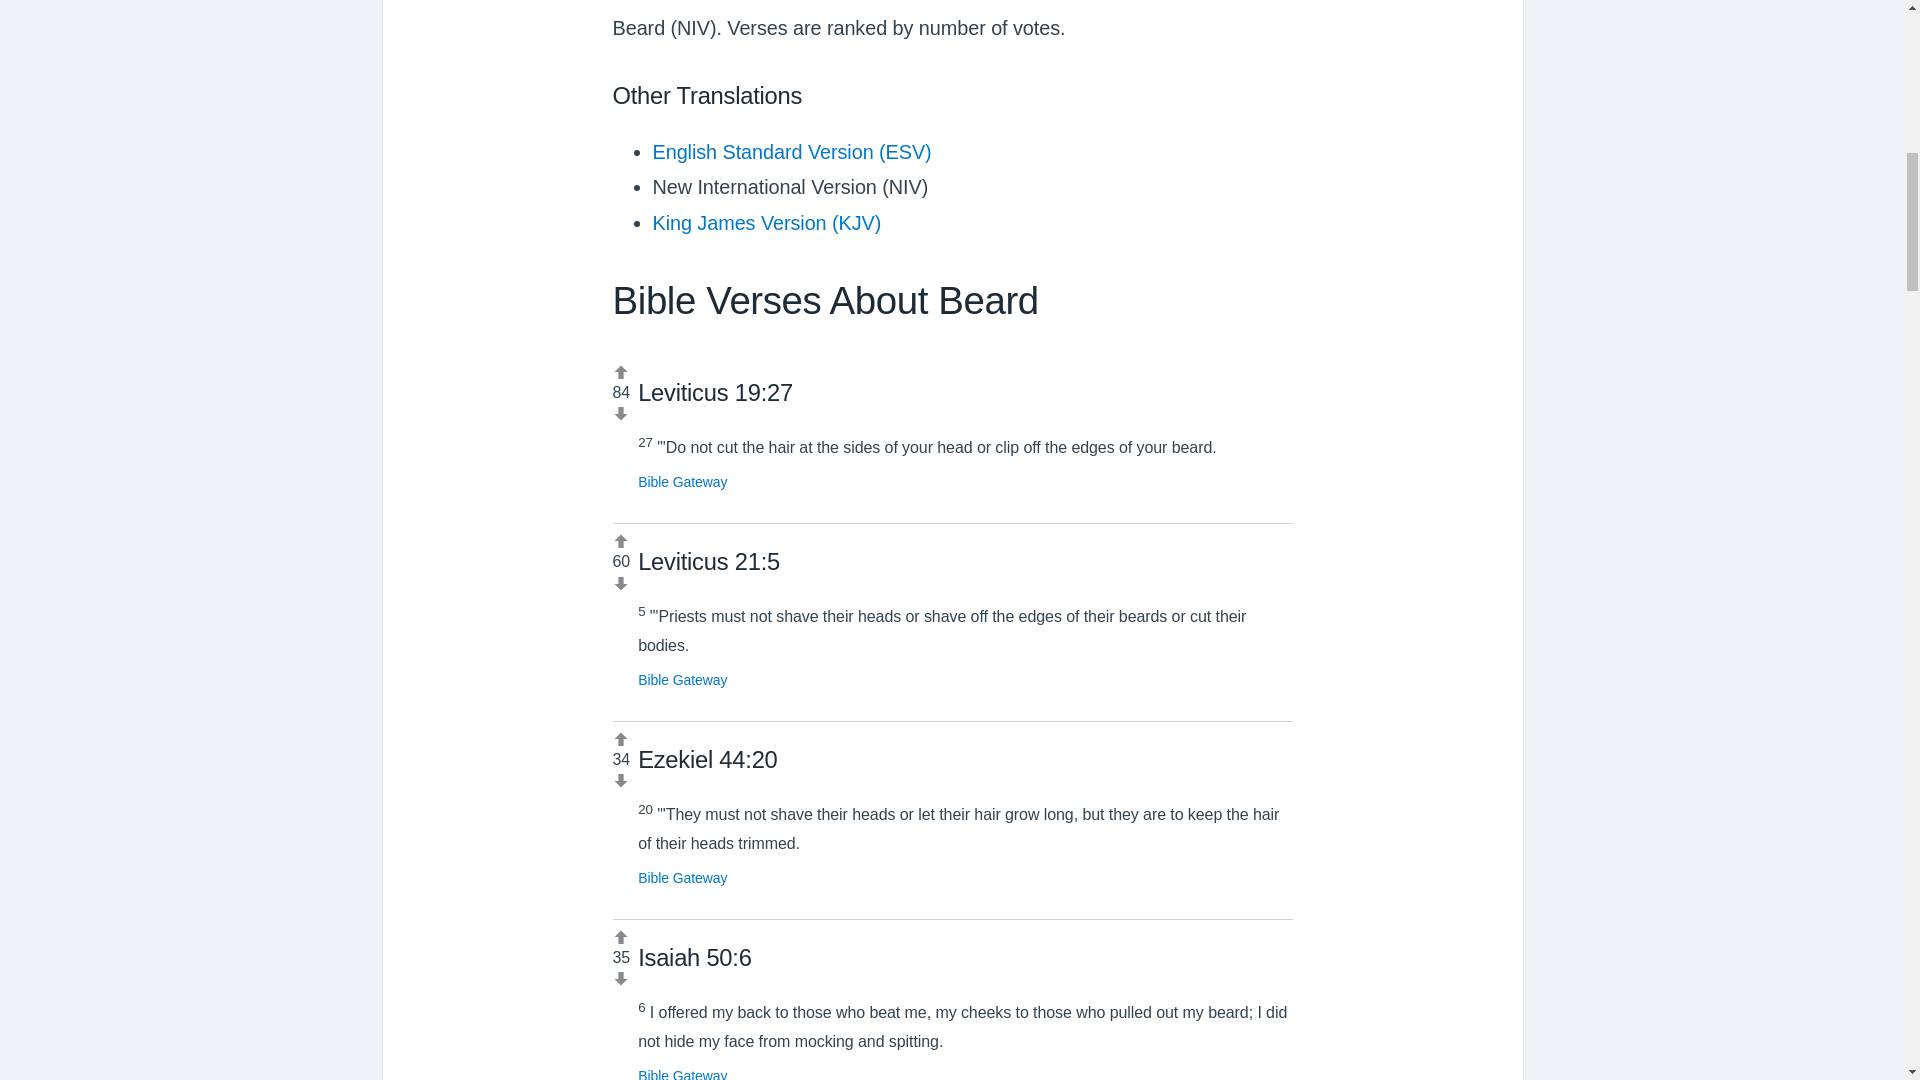 Image resolution: width=1920 pixels, height=1080 pixels. Describe the element at coordinates (682, 1074) in the screenshot. I see `Bible Gateway` at that location.